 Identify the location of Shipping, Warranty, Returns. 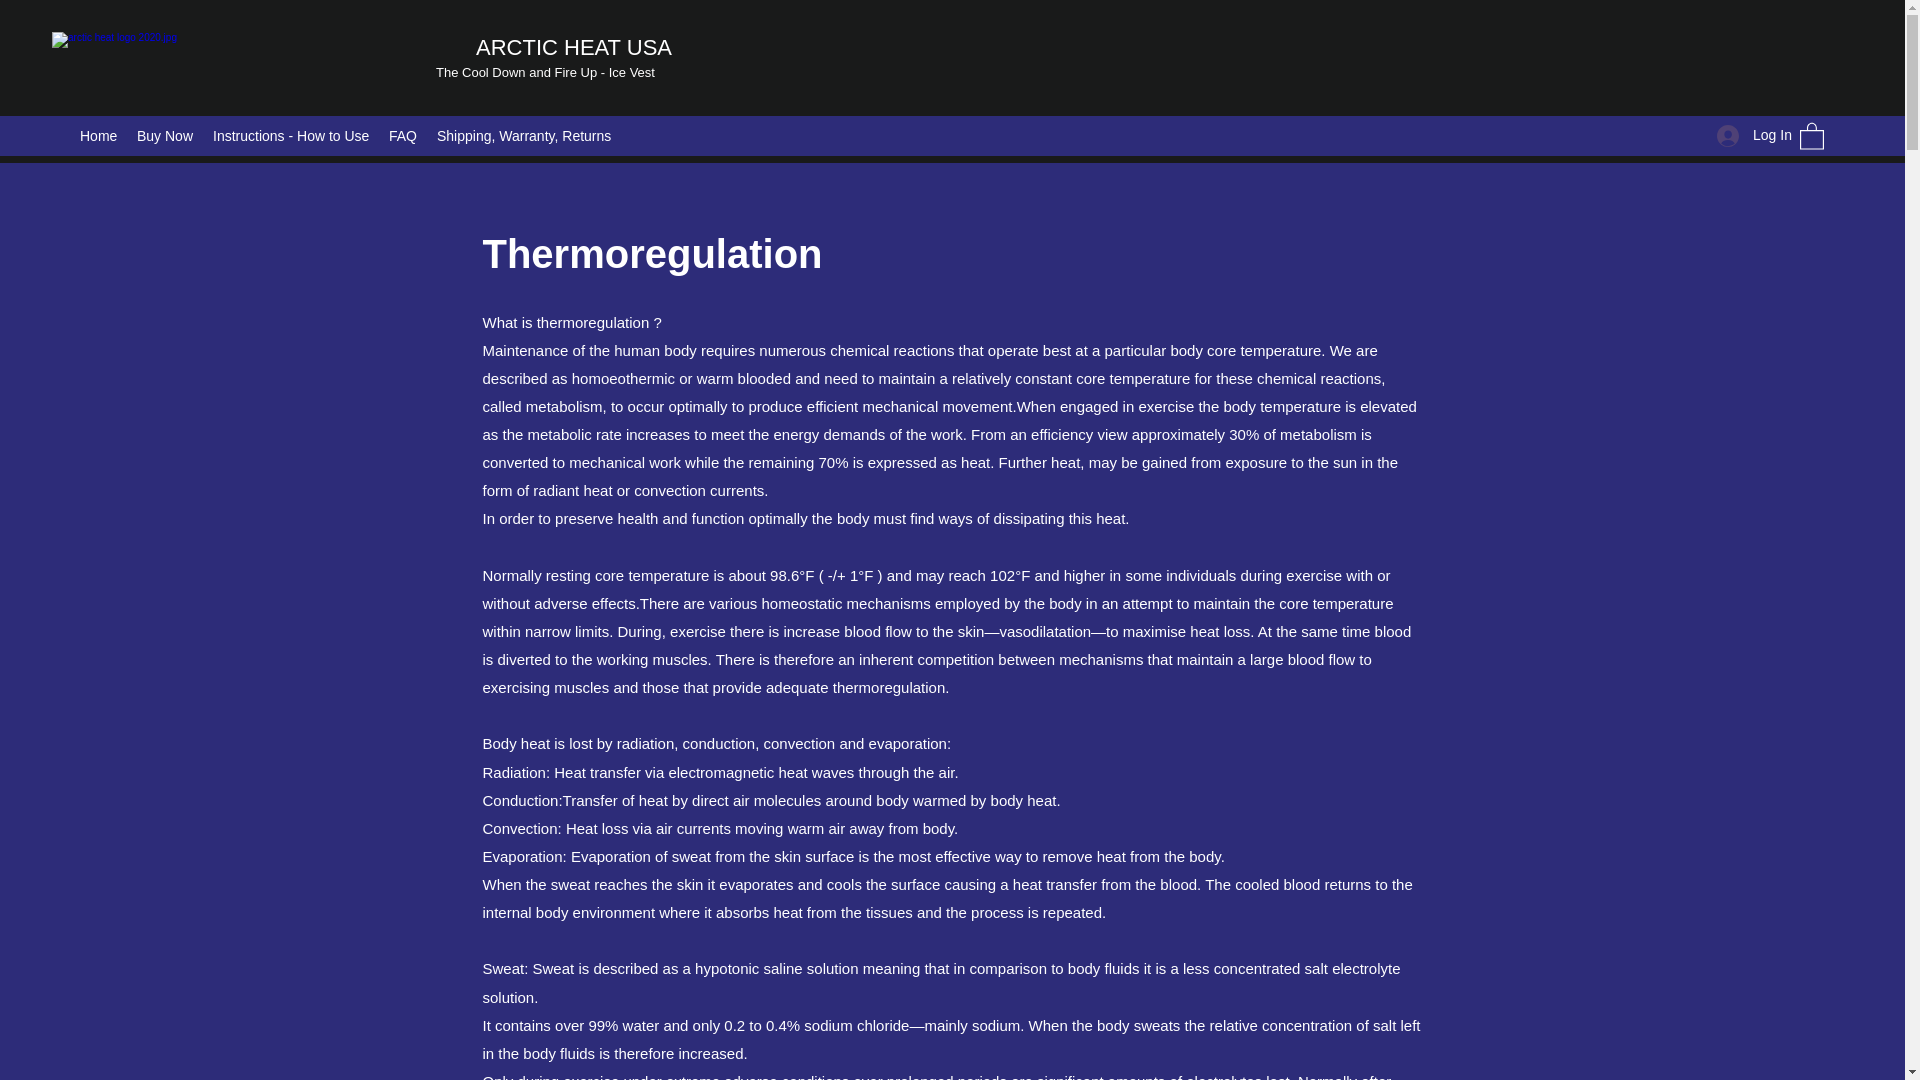
(523, 136).